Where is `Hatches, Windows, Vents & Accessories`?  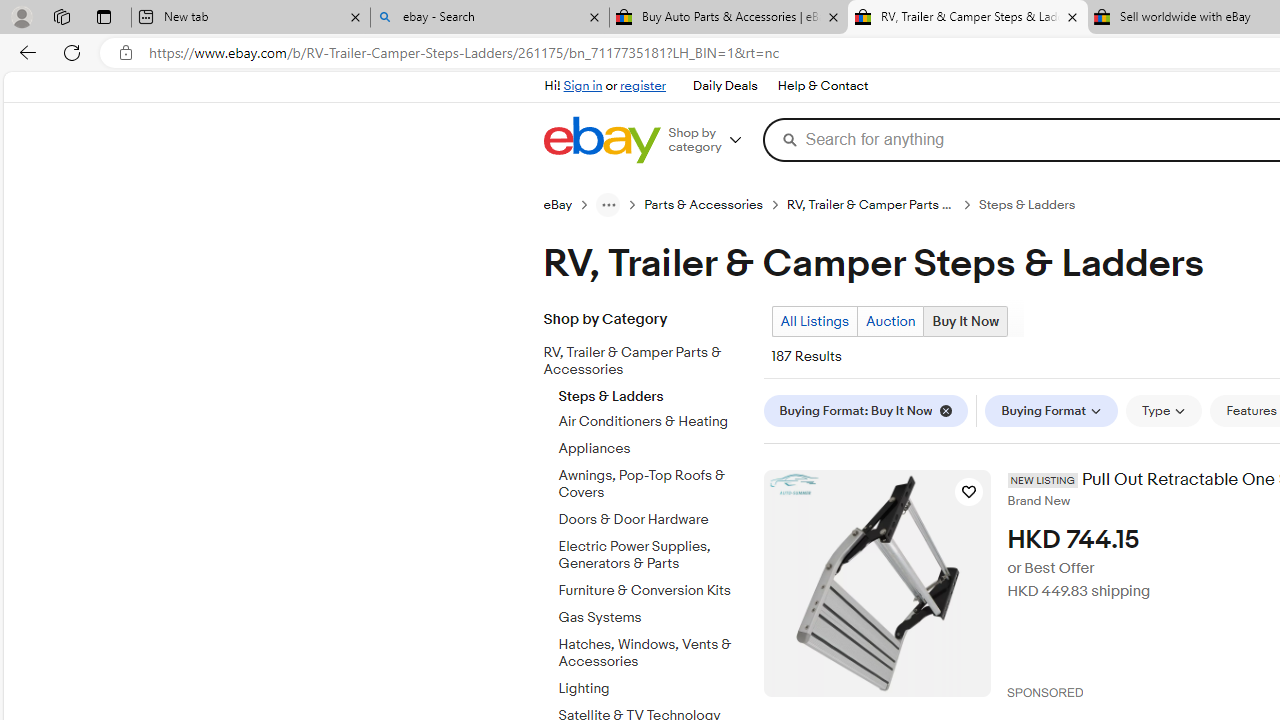 Hatches, Windows, Vents & Accessories is located at coordinates (653, 653).